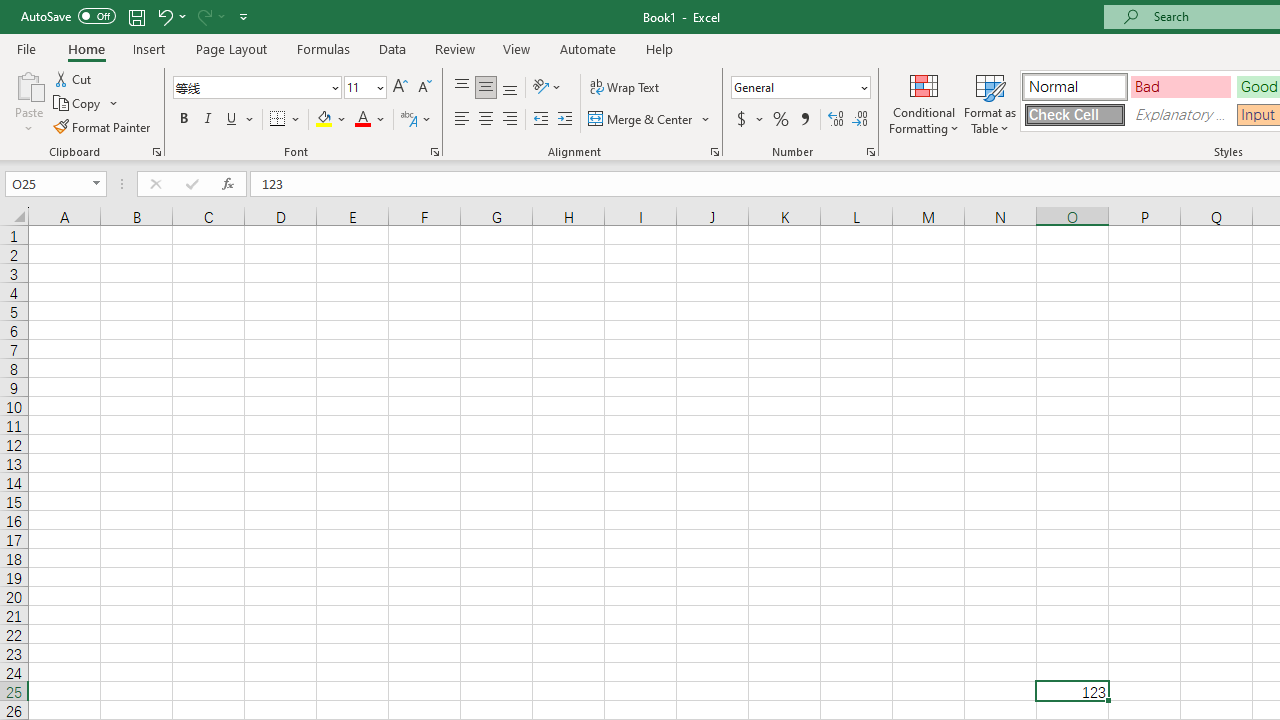 This screenshot has height=720, width=1280. Describe the element at coordinates (749, 120) in the screenshot. I see `Accounting Number Format` at that location.